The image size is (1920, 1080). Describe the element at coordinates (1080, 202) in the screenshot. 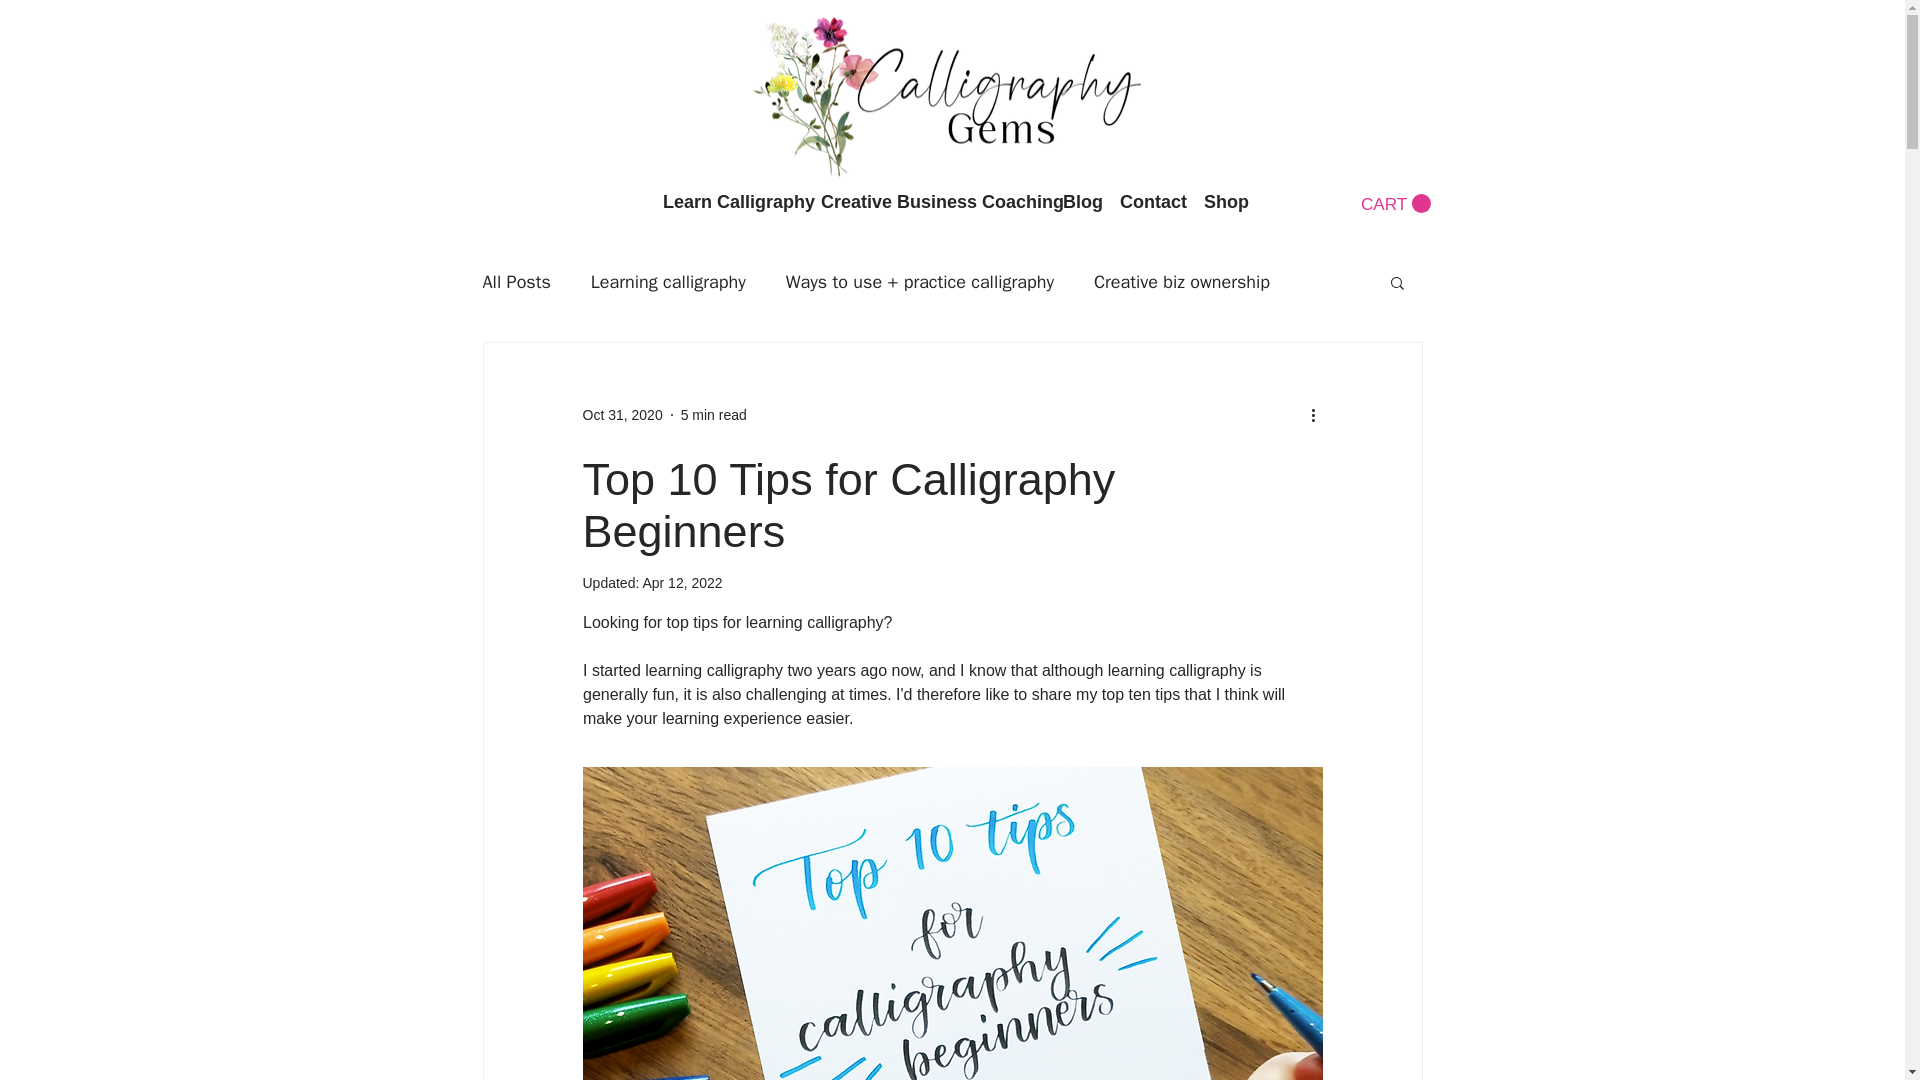

I see `Blog` at that location.